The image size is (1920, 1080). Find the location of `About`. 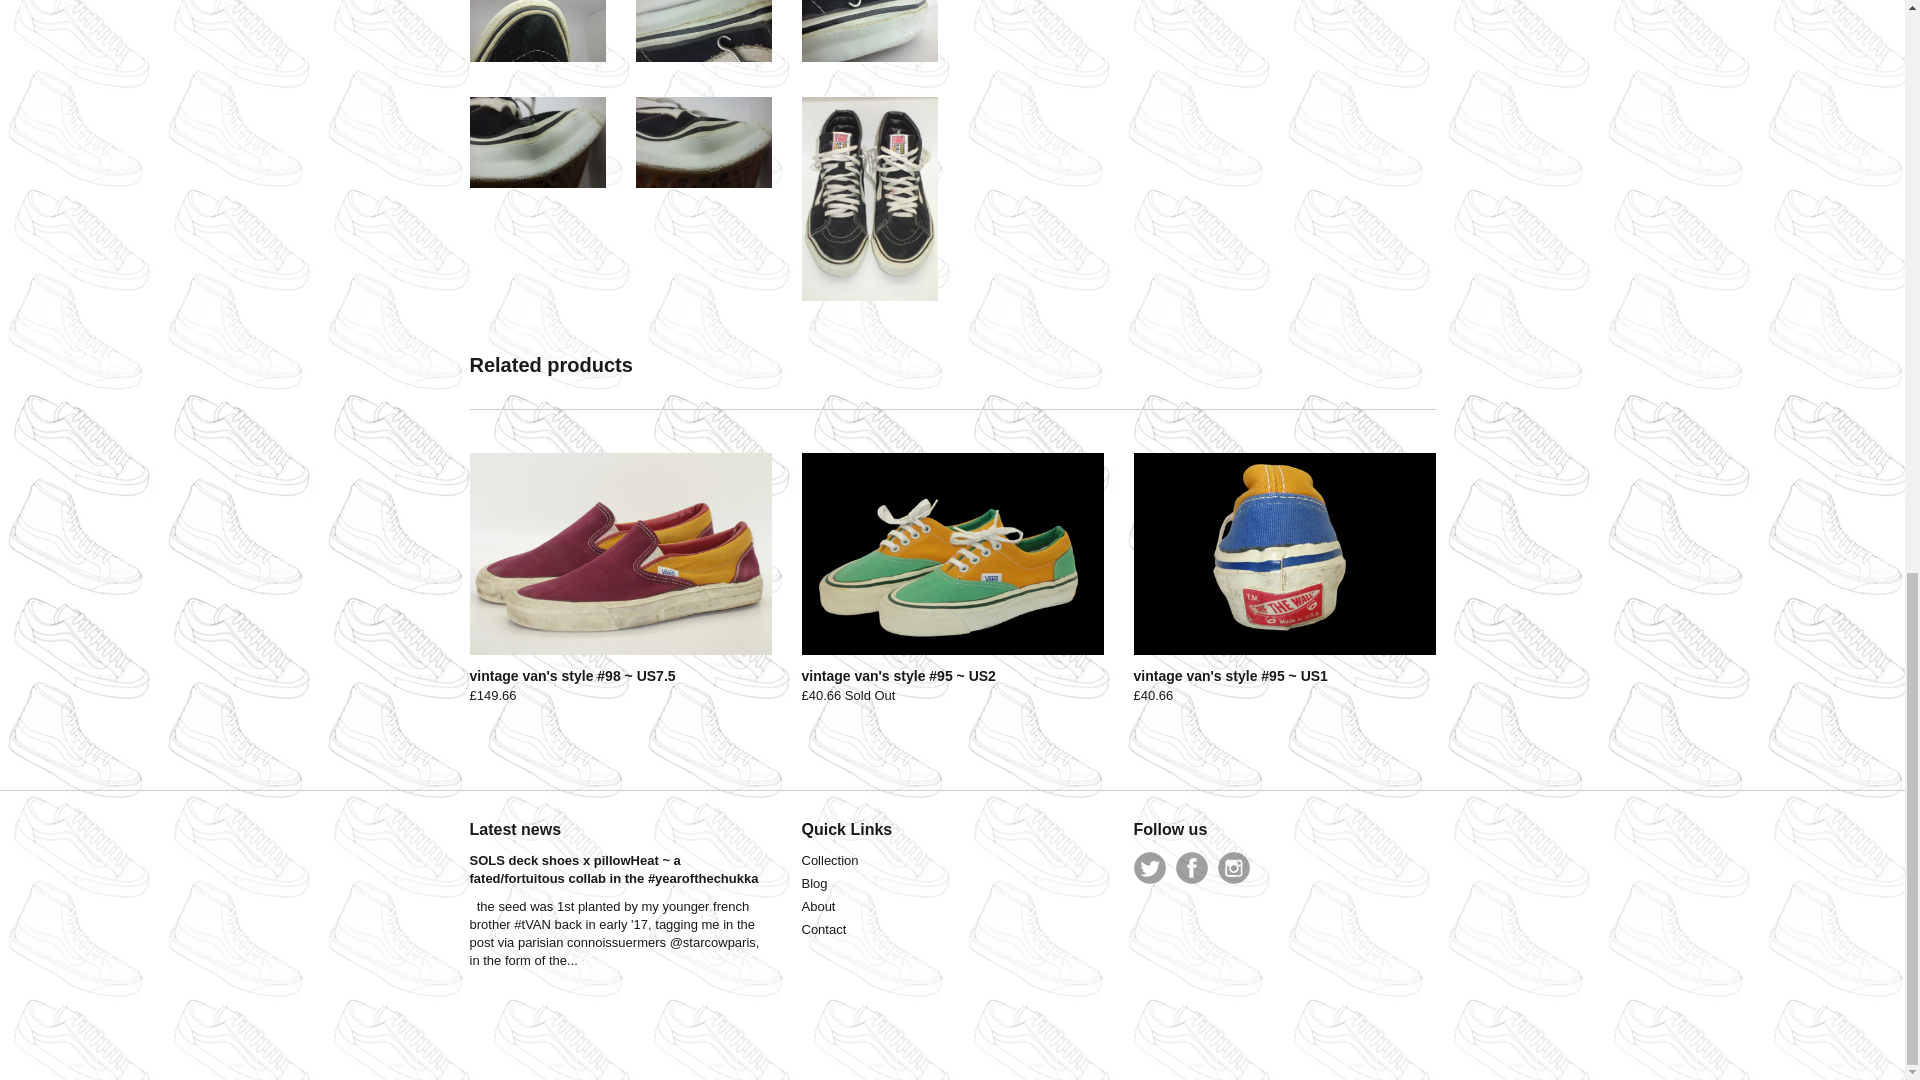

About is located at coordinates (818, 906).